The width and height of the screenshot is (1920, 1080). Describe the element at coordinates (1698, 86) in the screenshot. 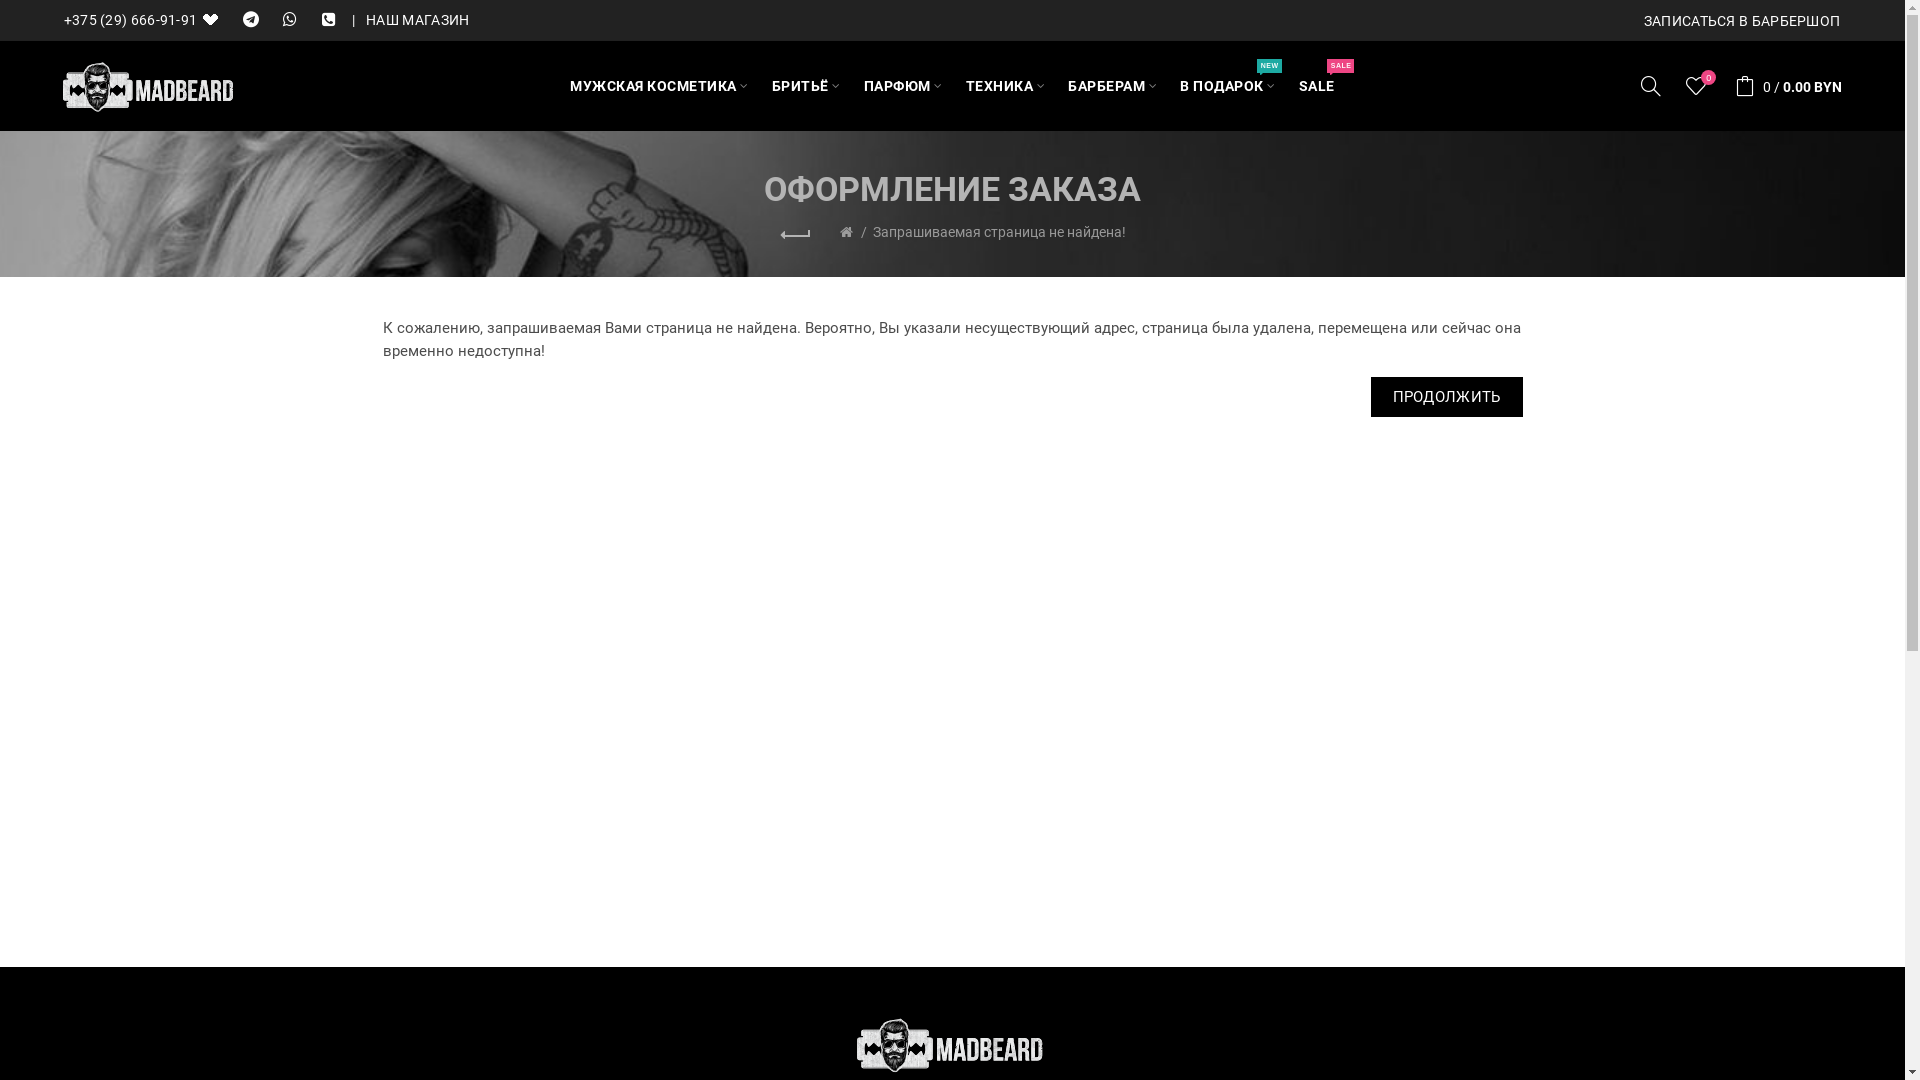

I see `0` at that location.